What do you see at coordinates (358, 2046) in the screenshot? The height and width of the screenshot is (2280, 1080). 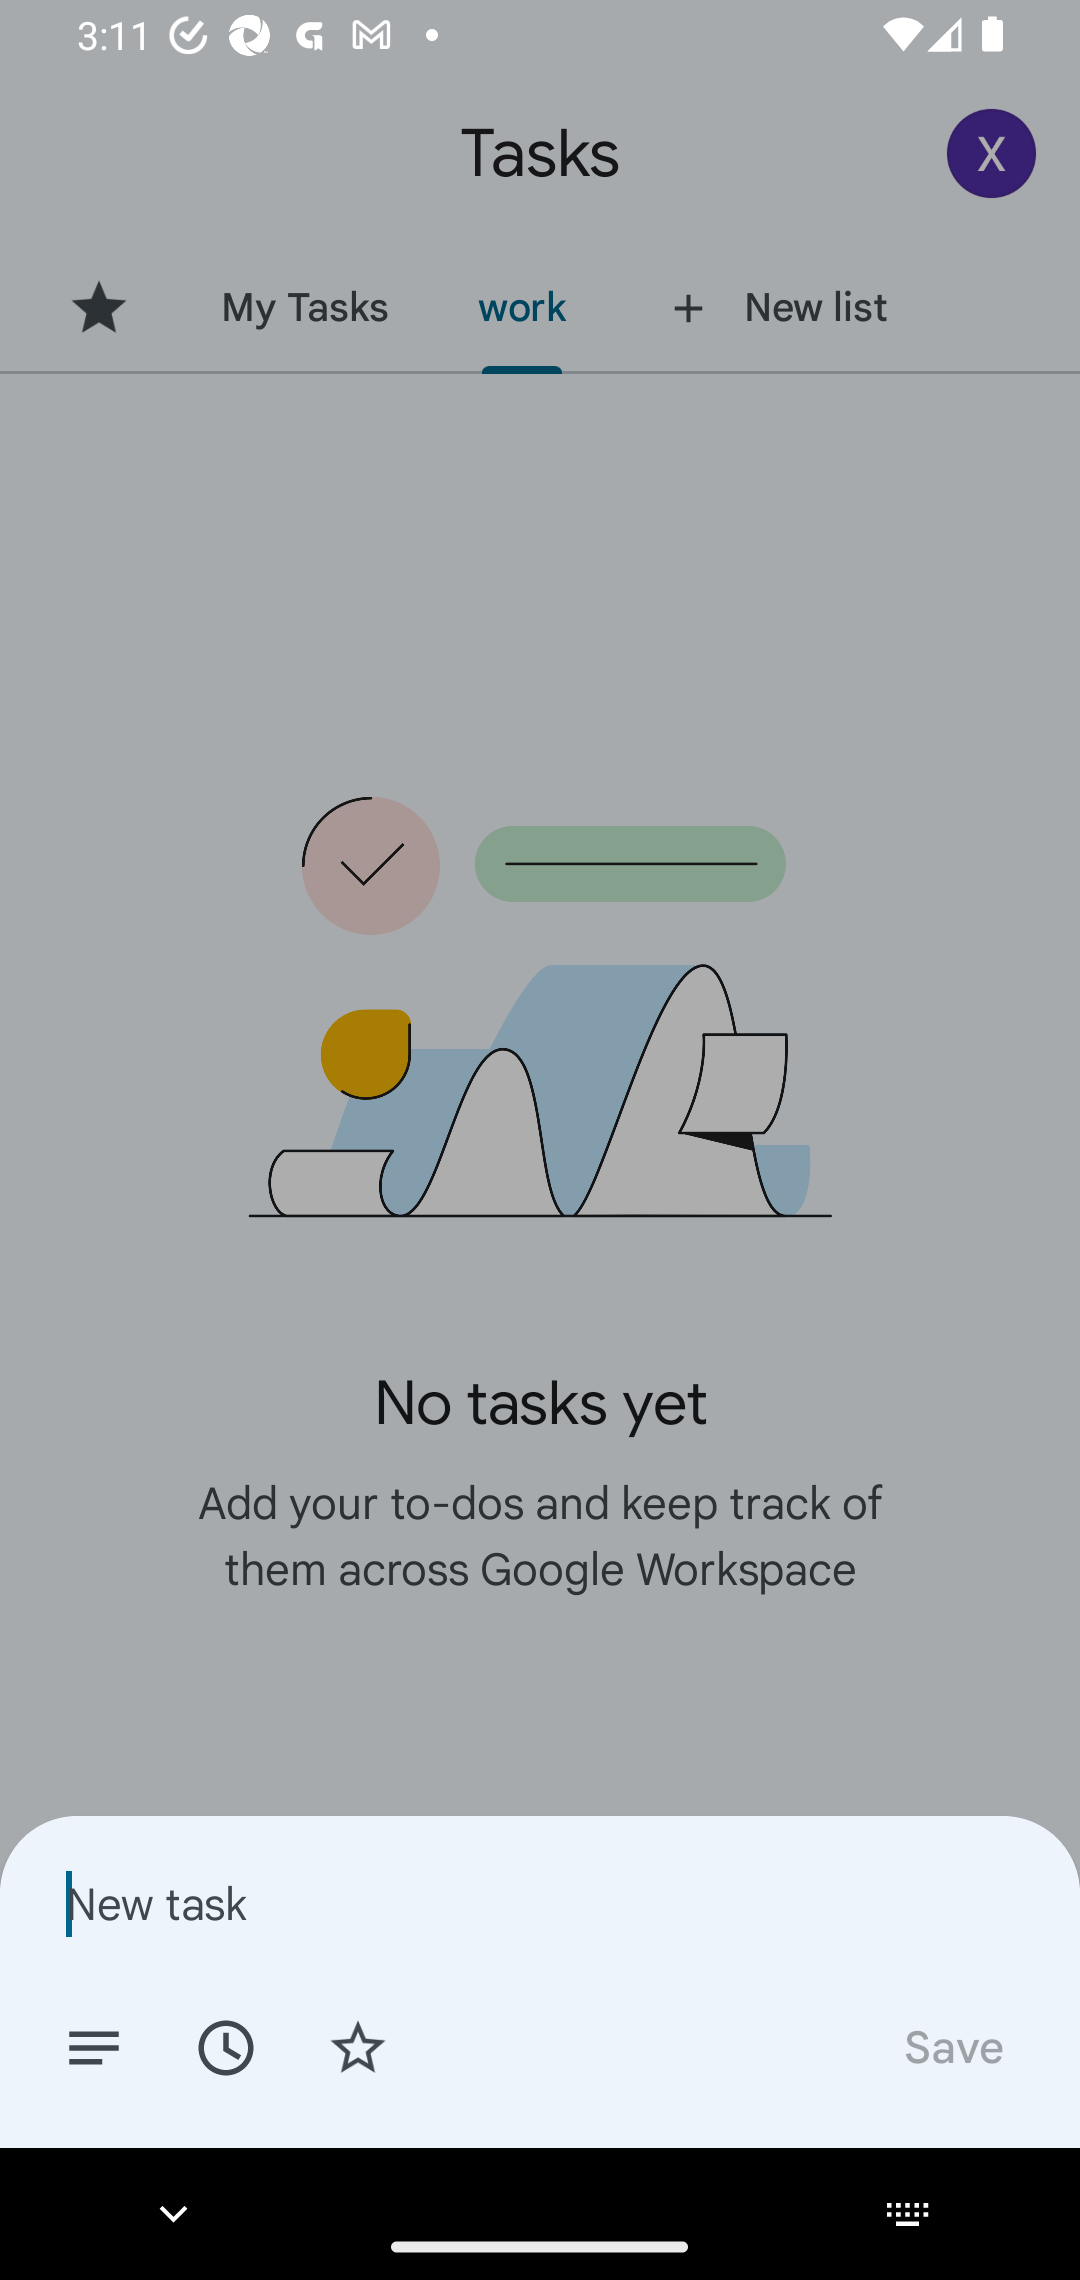 I see `Add star` at bounding box center [358, 2046].